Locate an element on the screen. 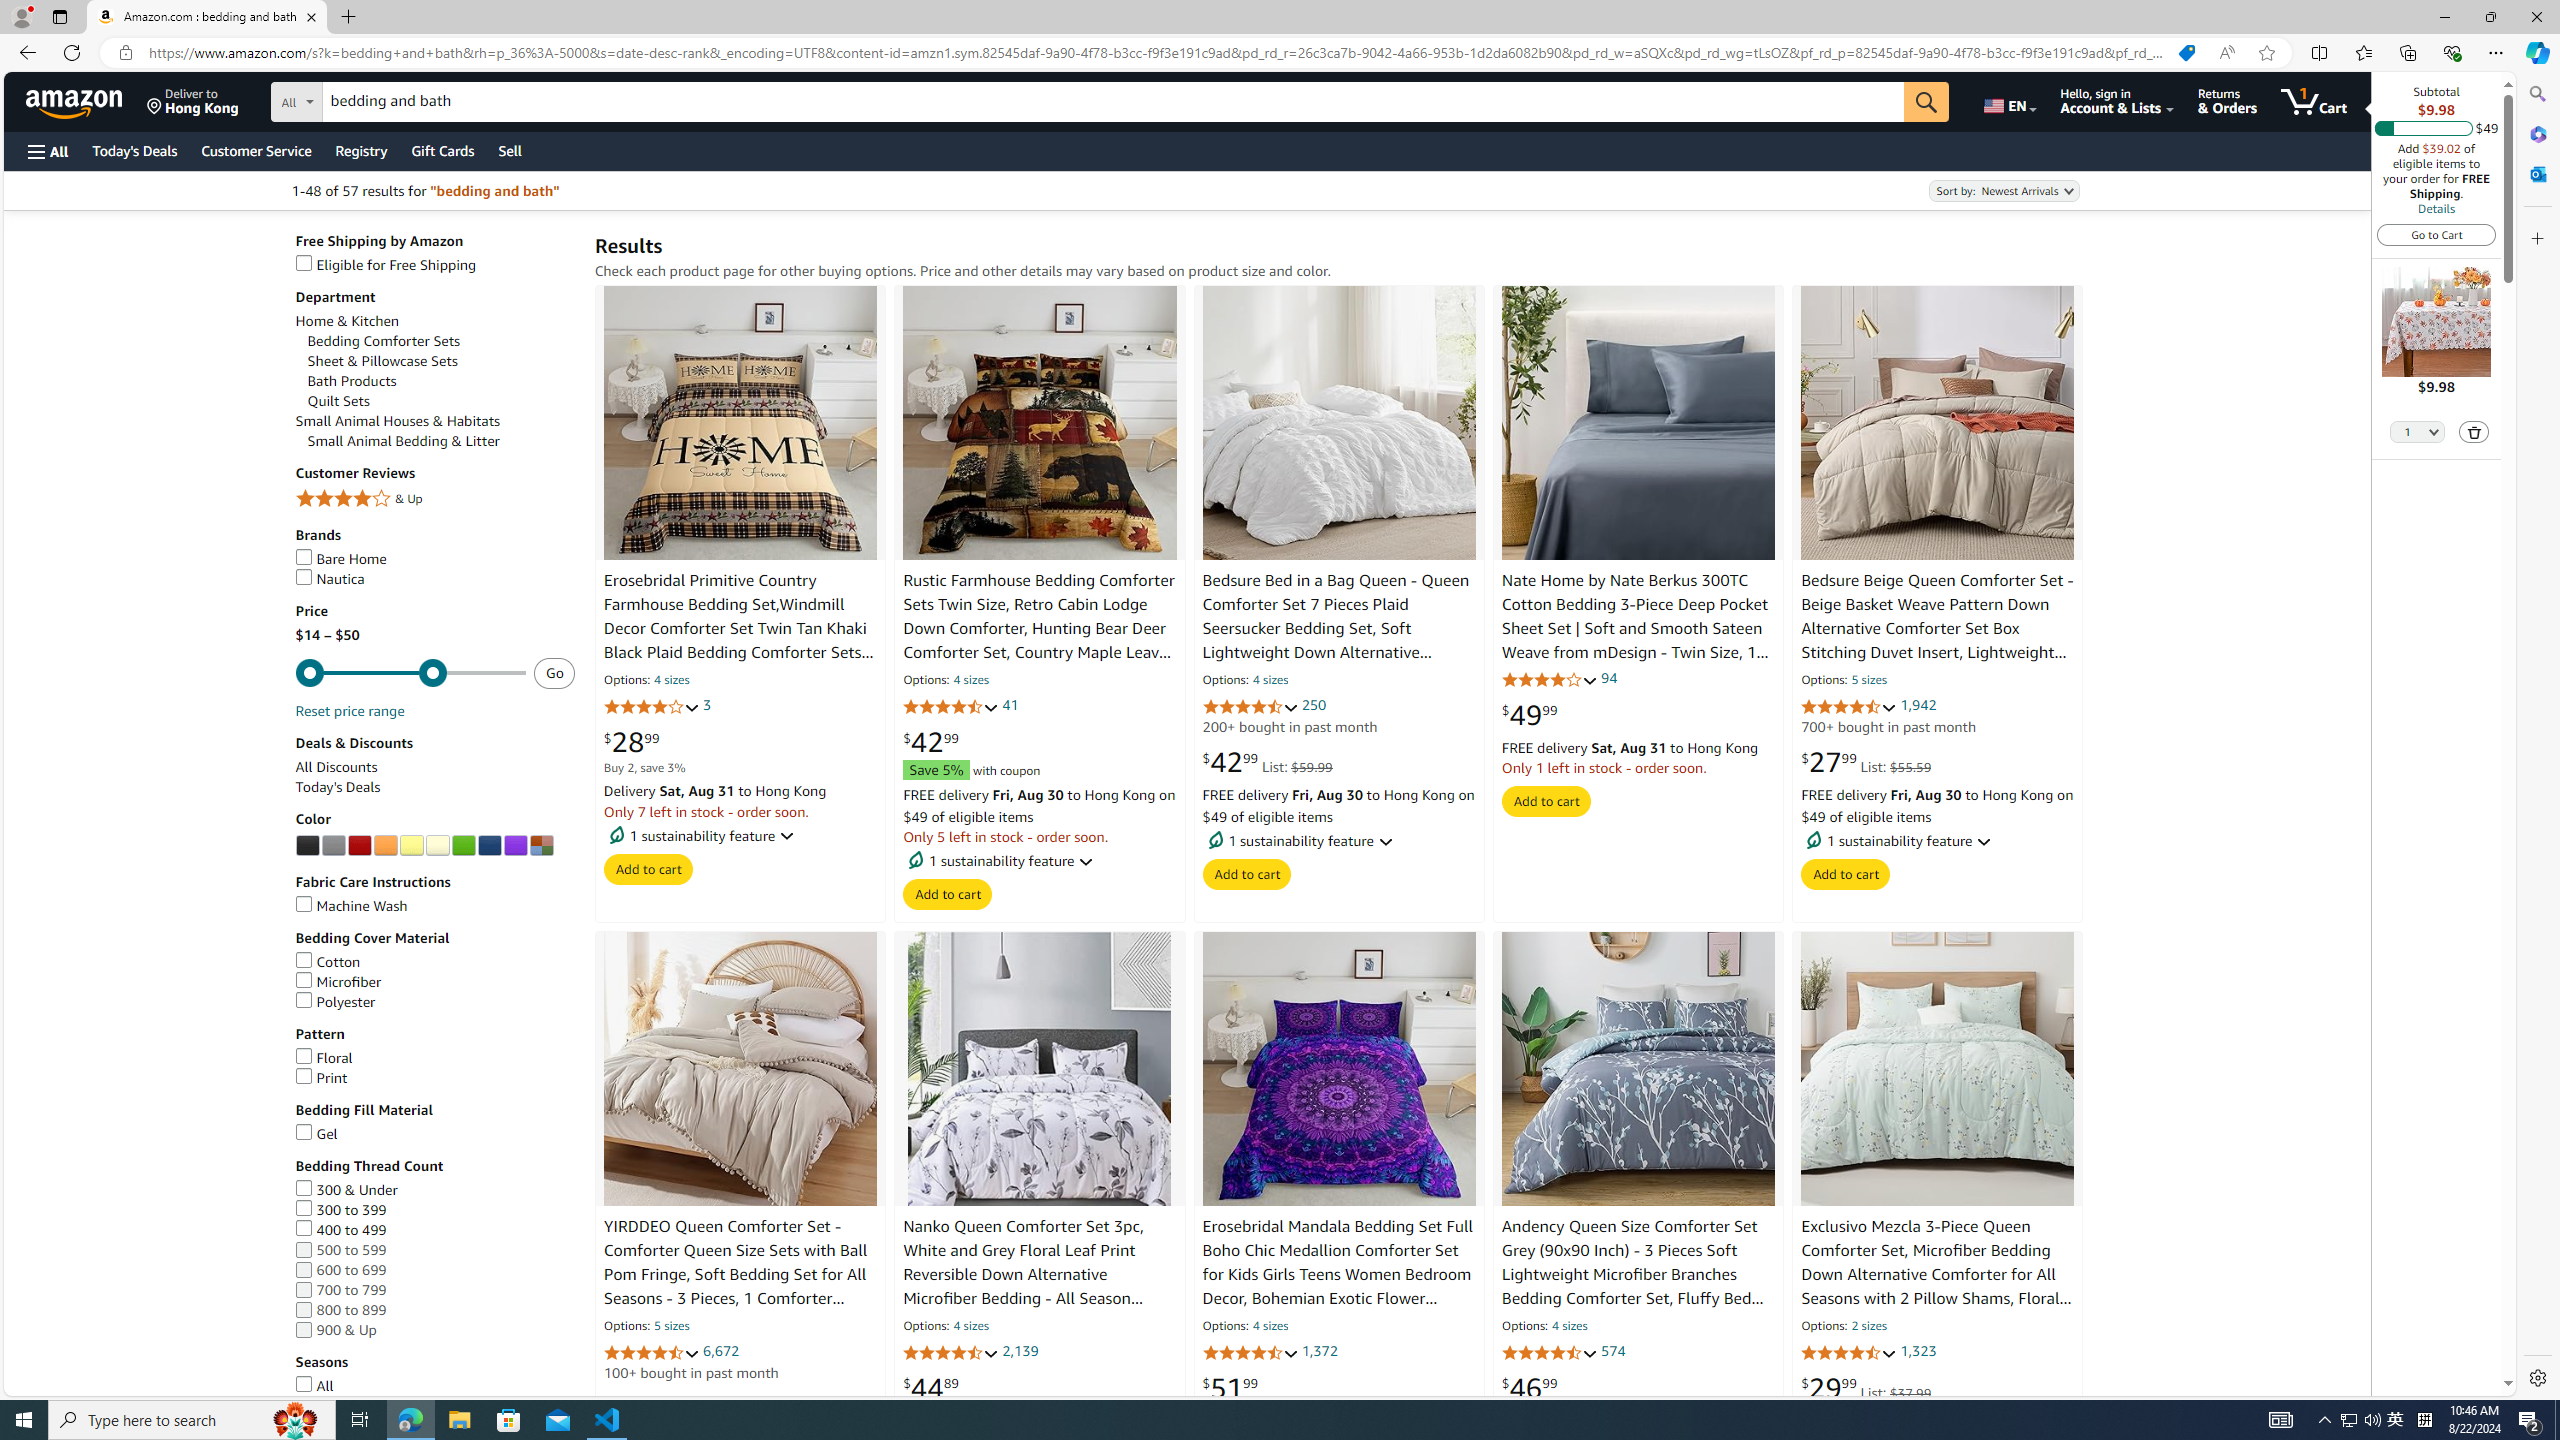  Maximum is located at coordinates (410, 673).